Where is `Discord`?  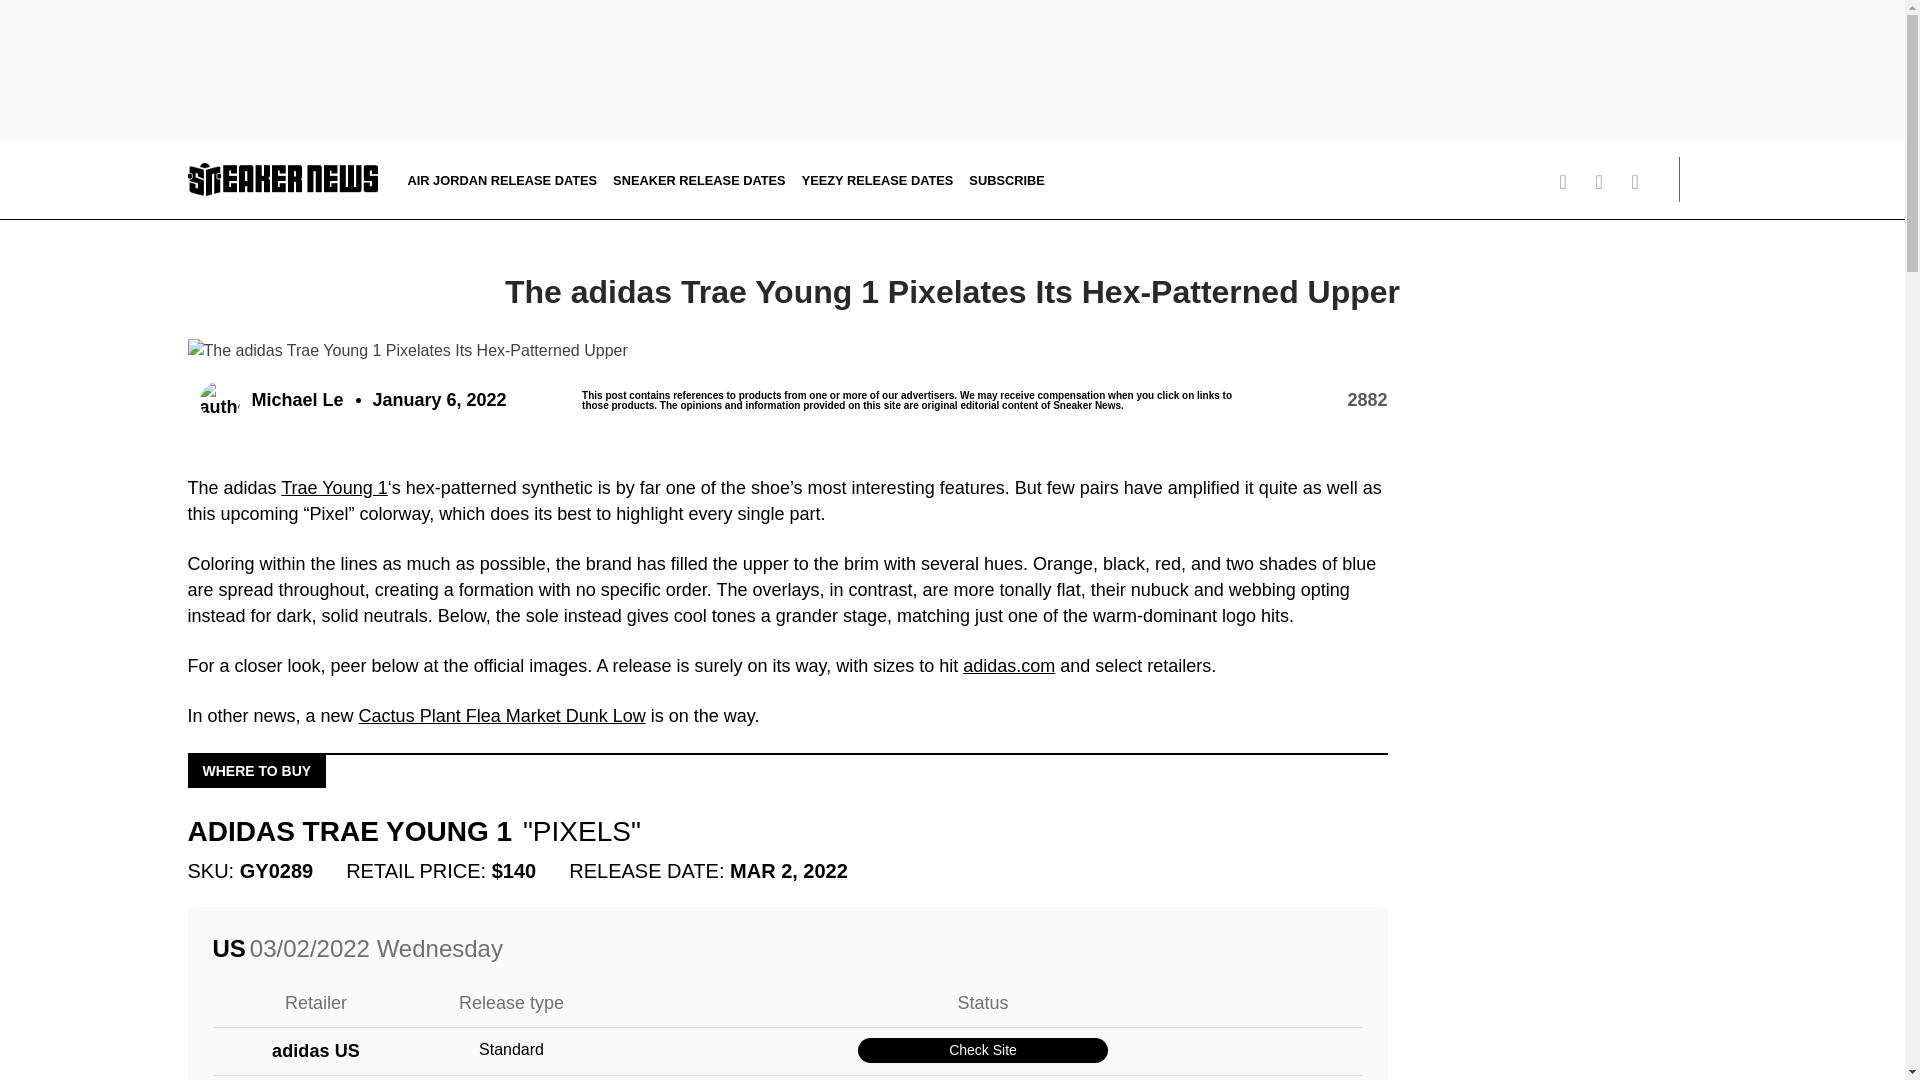 Discord is located at coordinates (1534, 182).